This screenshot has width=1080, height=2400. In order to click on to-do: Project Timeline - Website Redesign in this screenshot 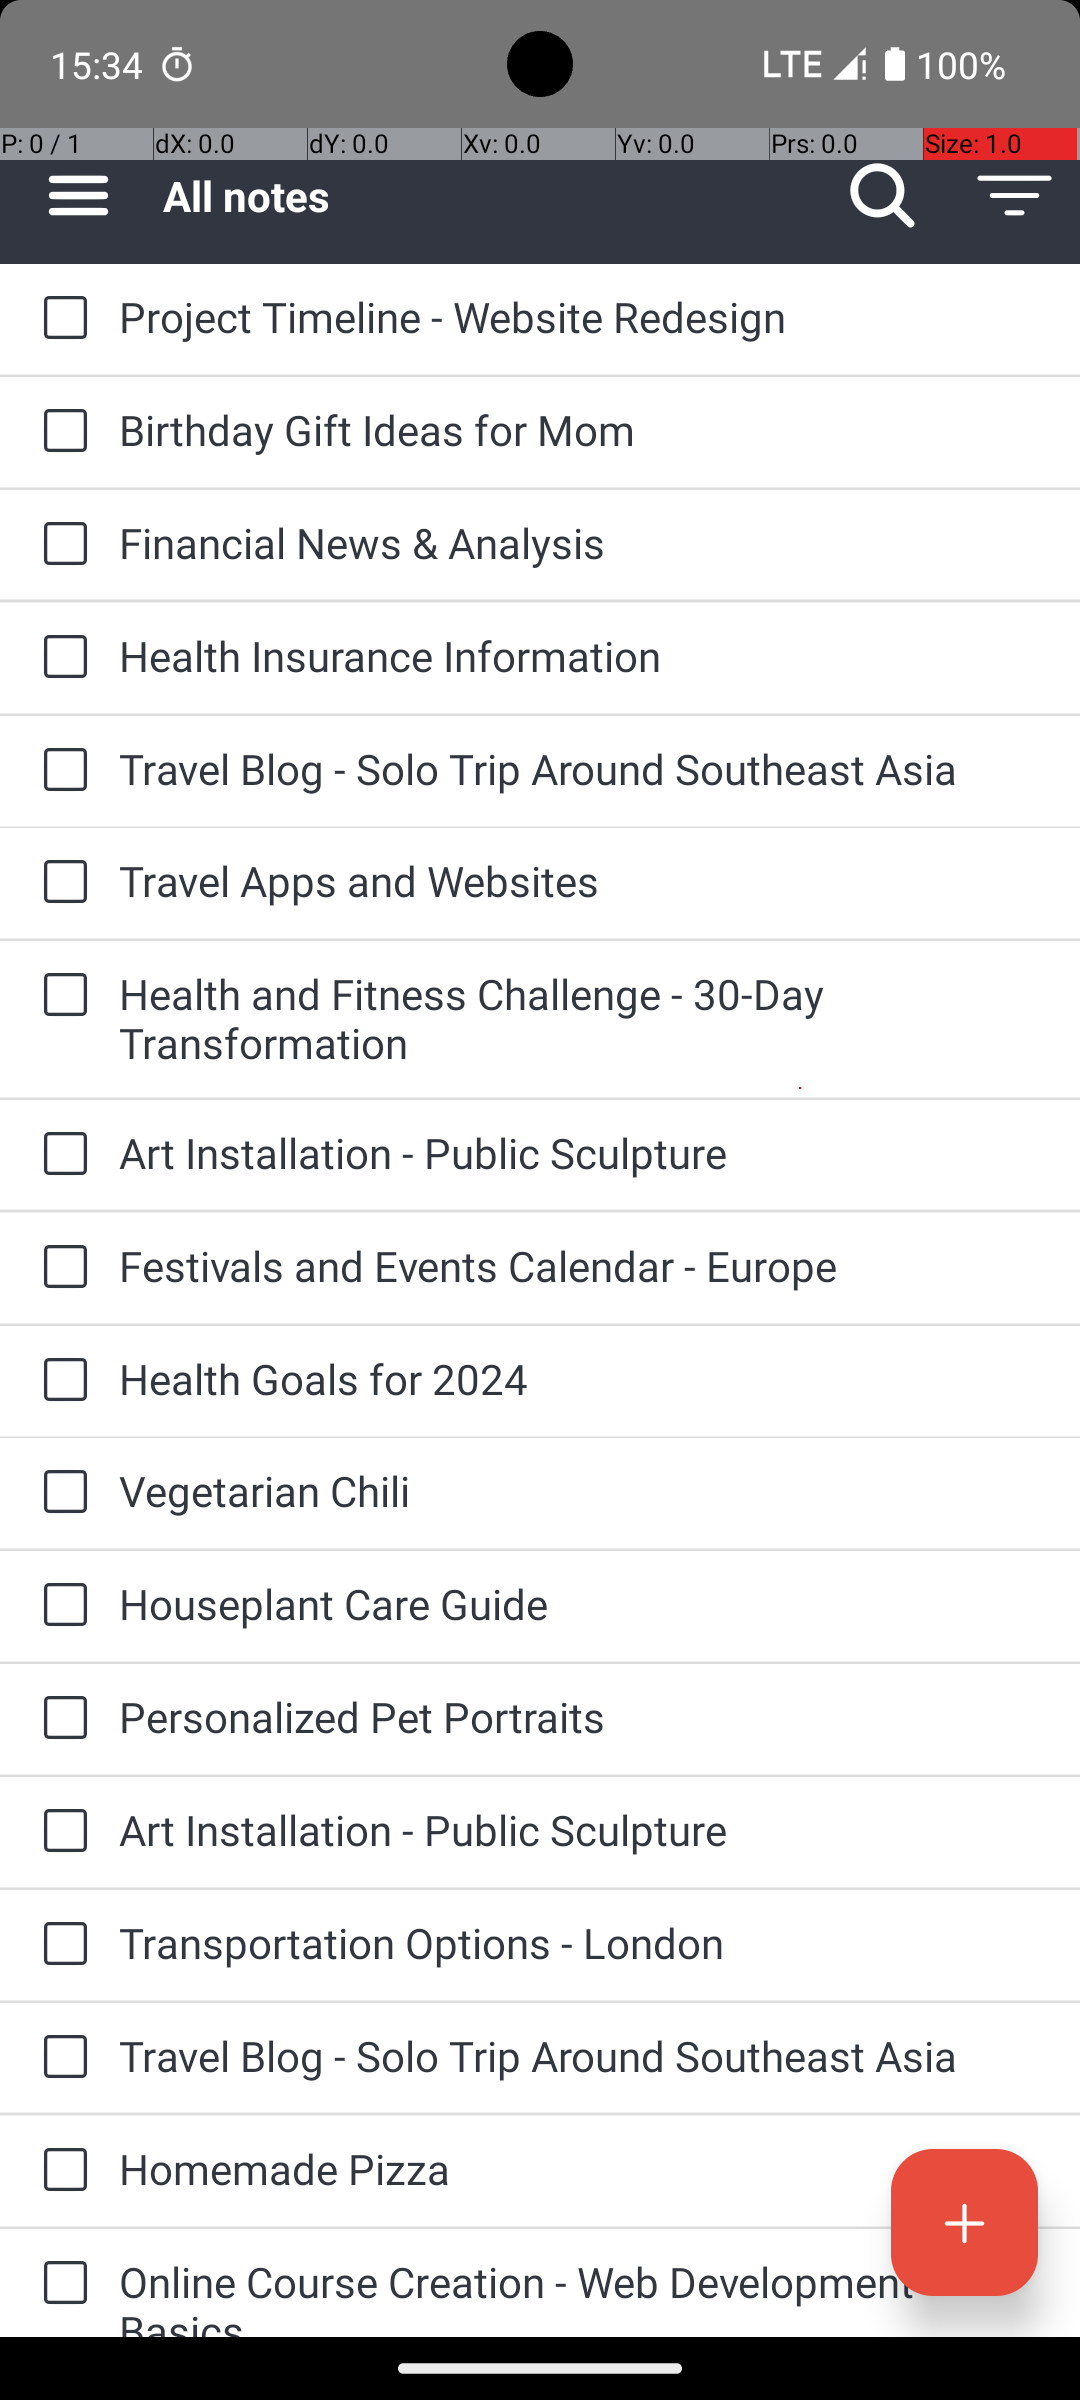, I will do `click(60, 319)`.